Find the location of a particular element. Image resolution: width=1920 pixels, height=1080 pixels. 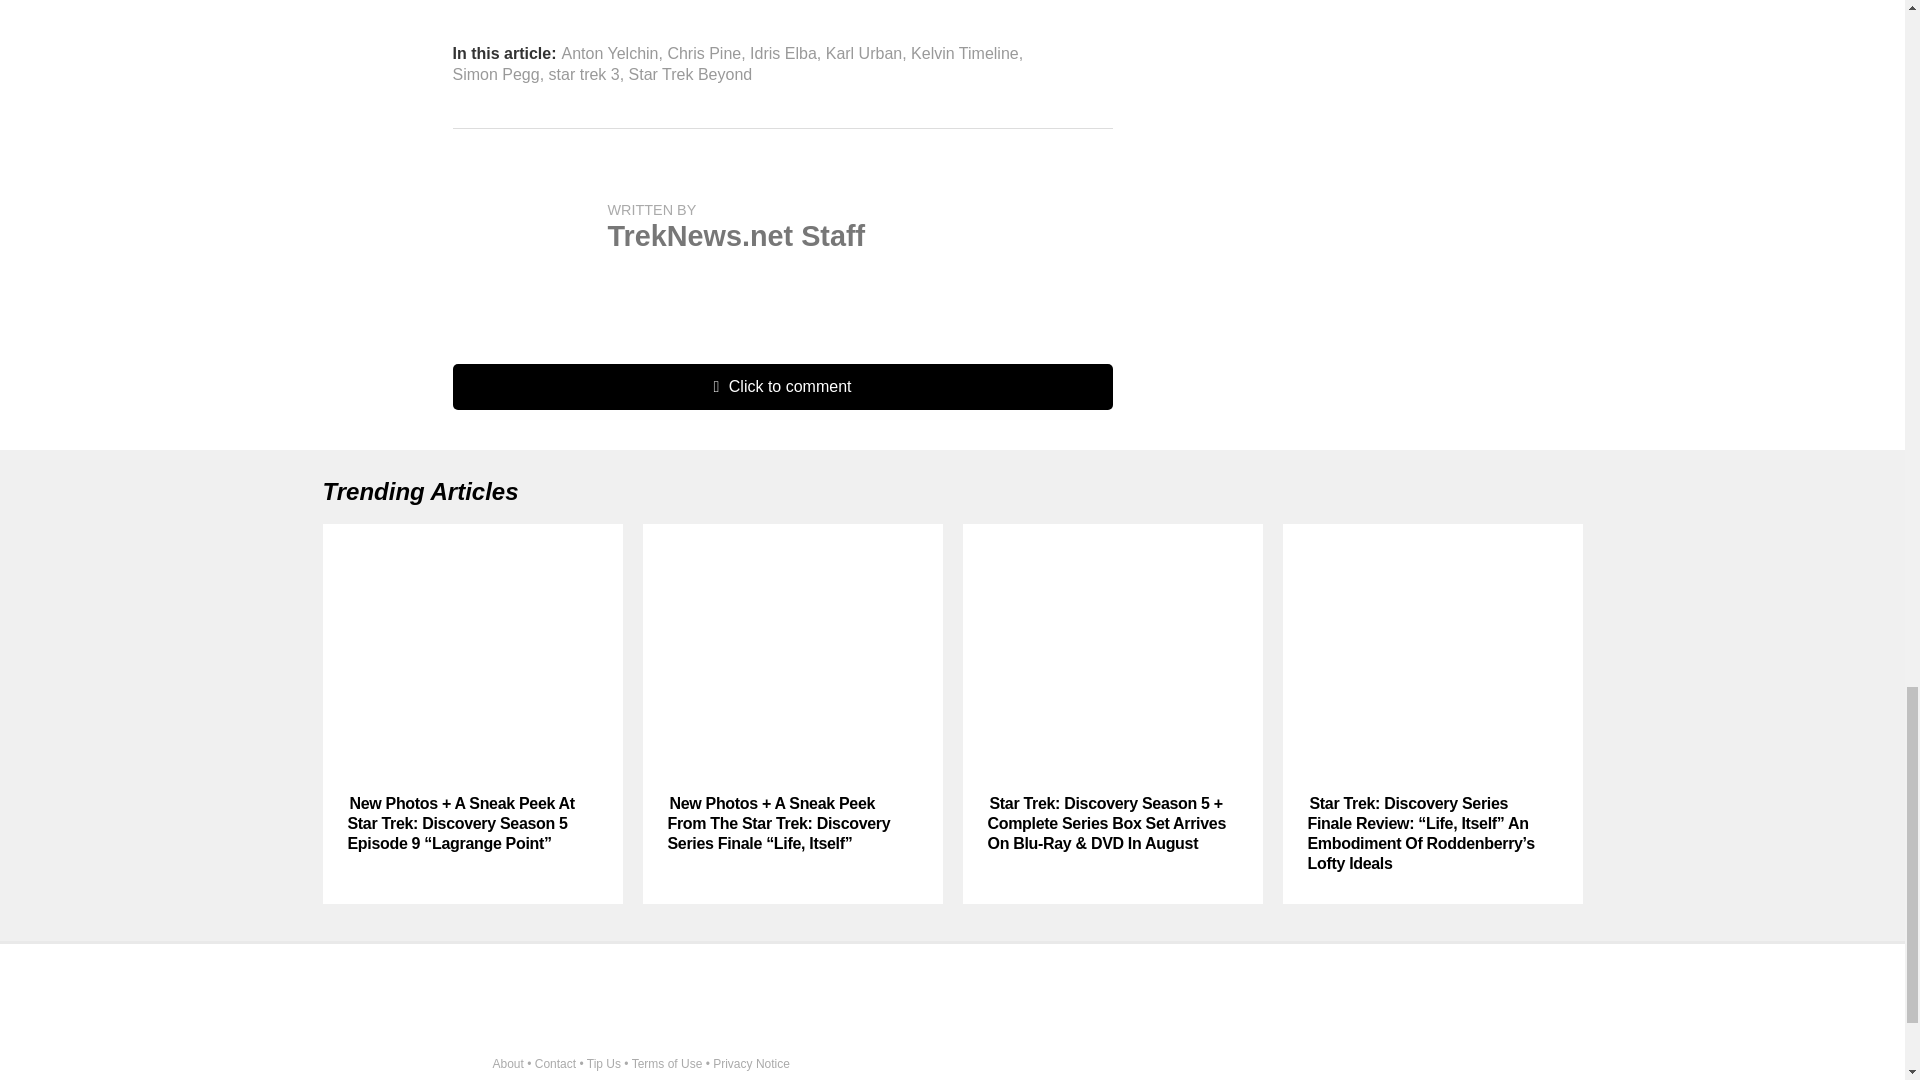

Posts by TrekNews.net Staff is located at coordinates (736, 236).